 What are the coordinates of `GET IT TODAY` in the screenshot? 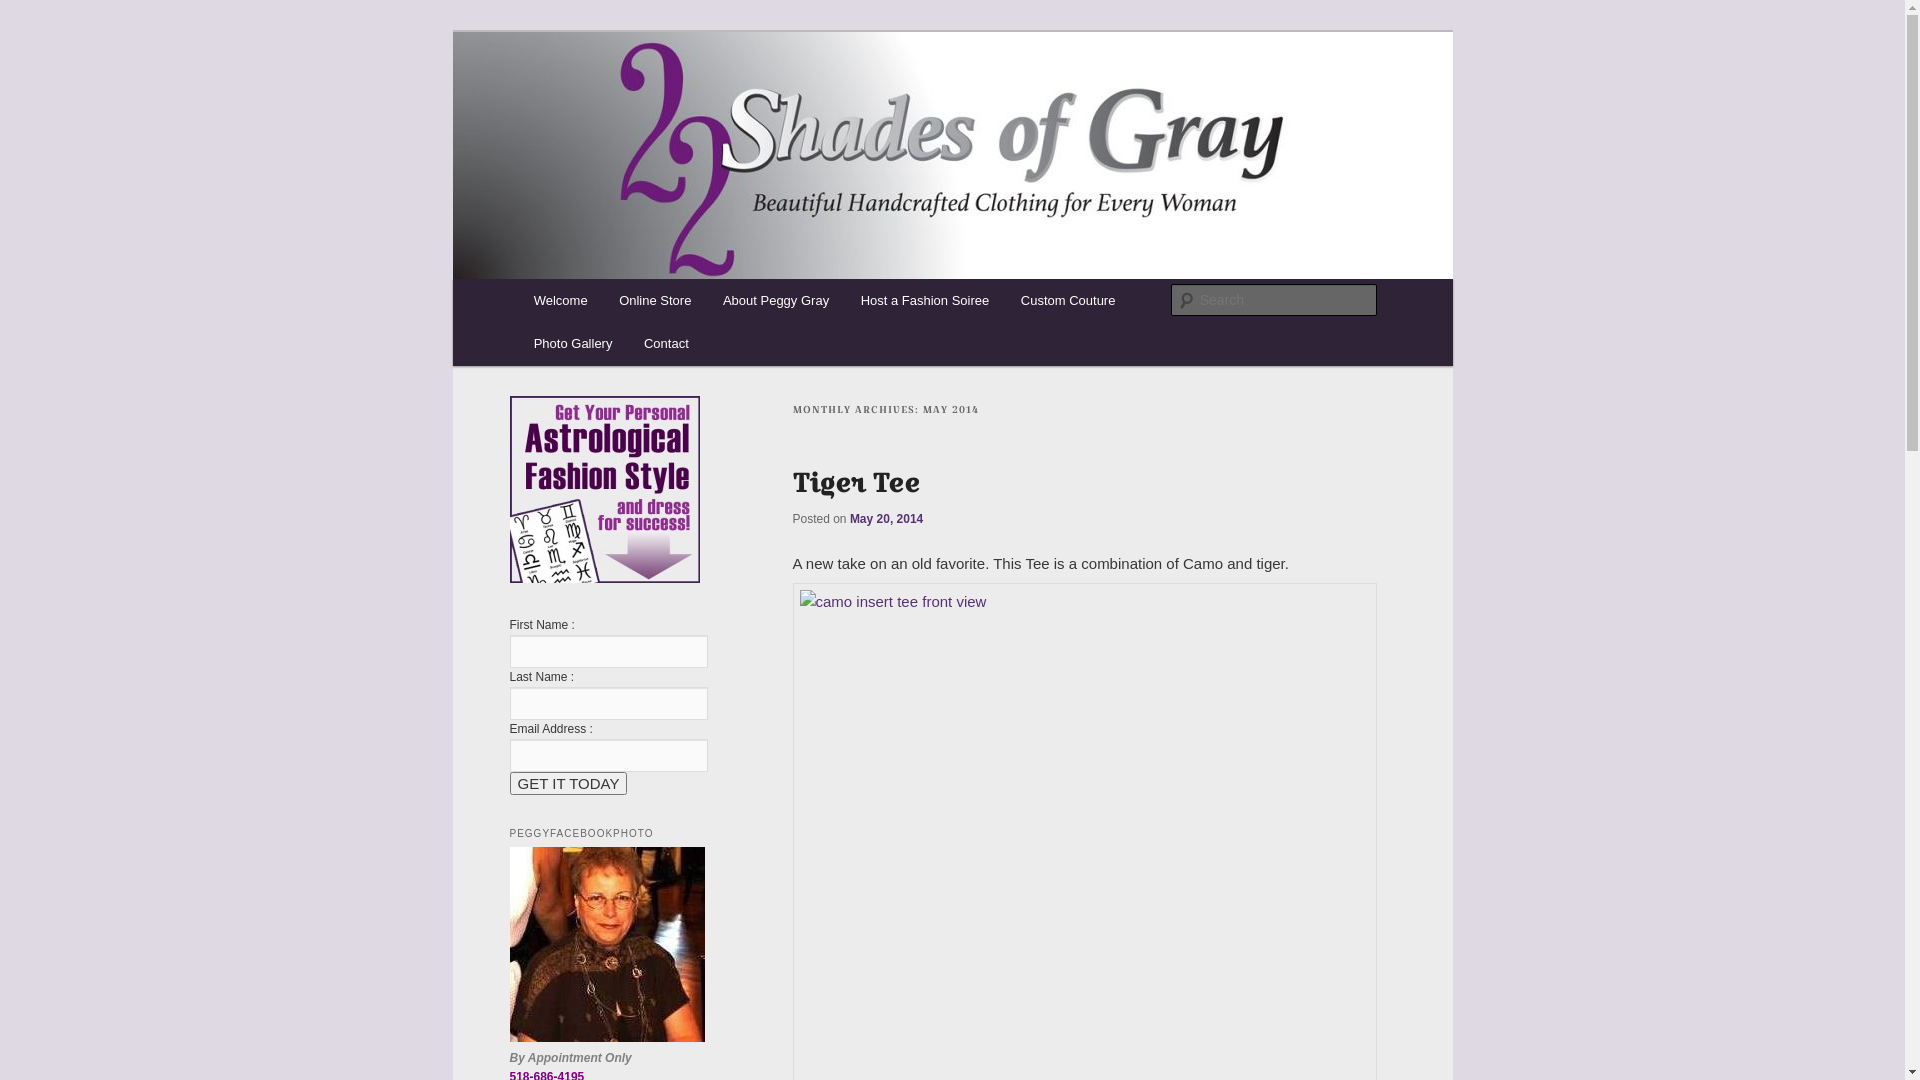 It's located at (569, 784).